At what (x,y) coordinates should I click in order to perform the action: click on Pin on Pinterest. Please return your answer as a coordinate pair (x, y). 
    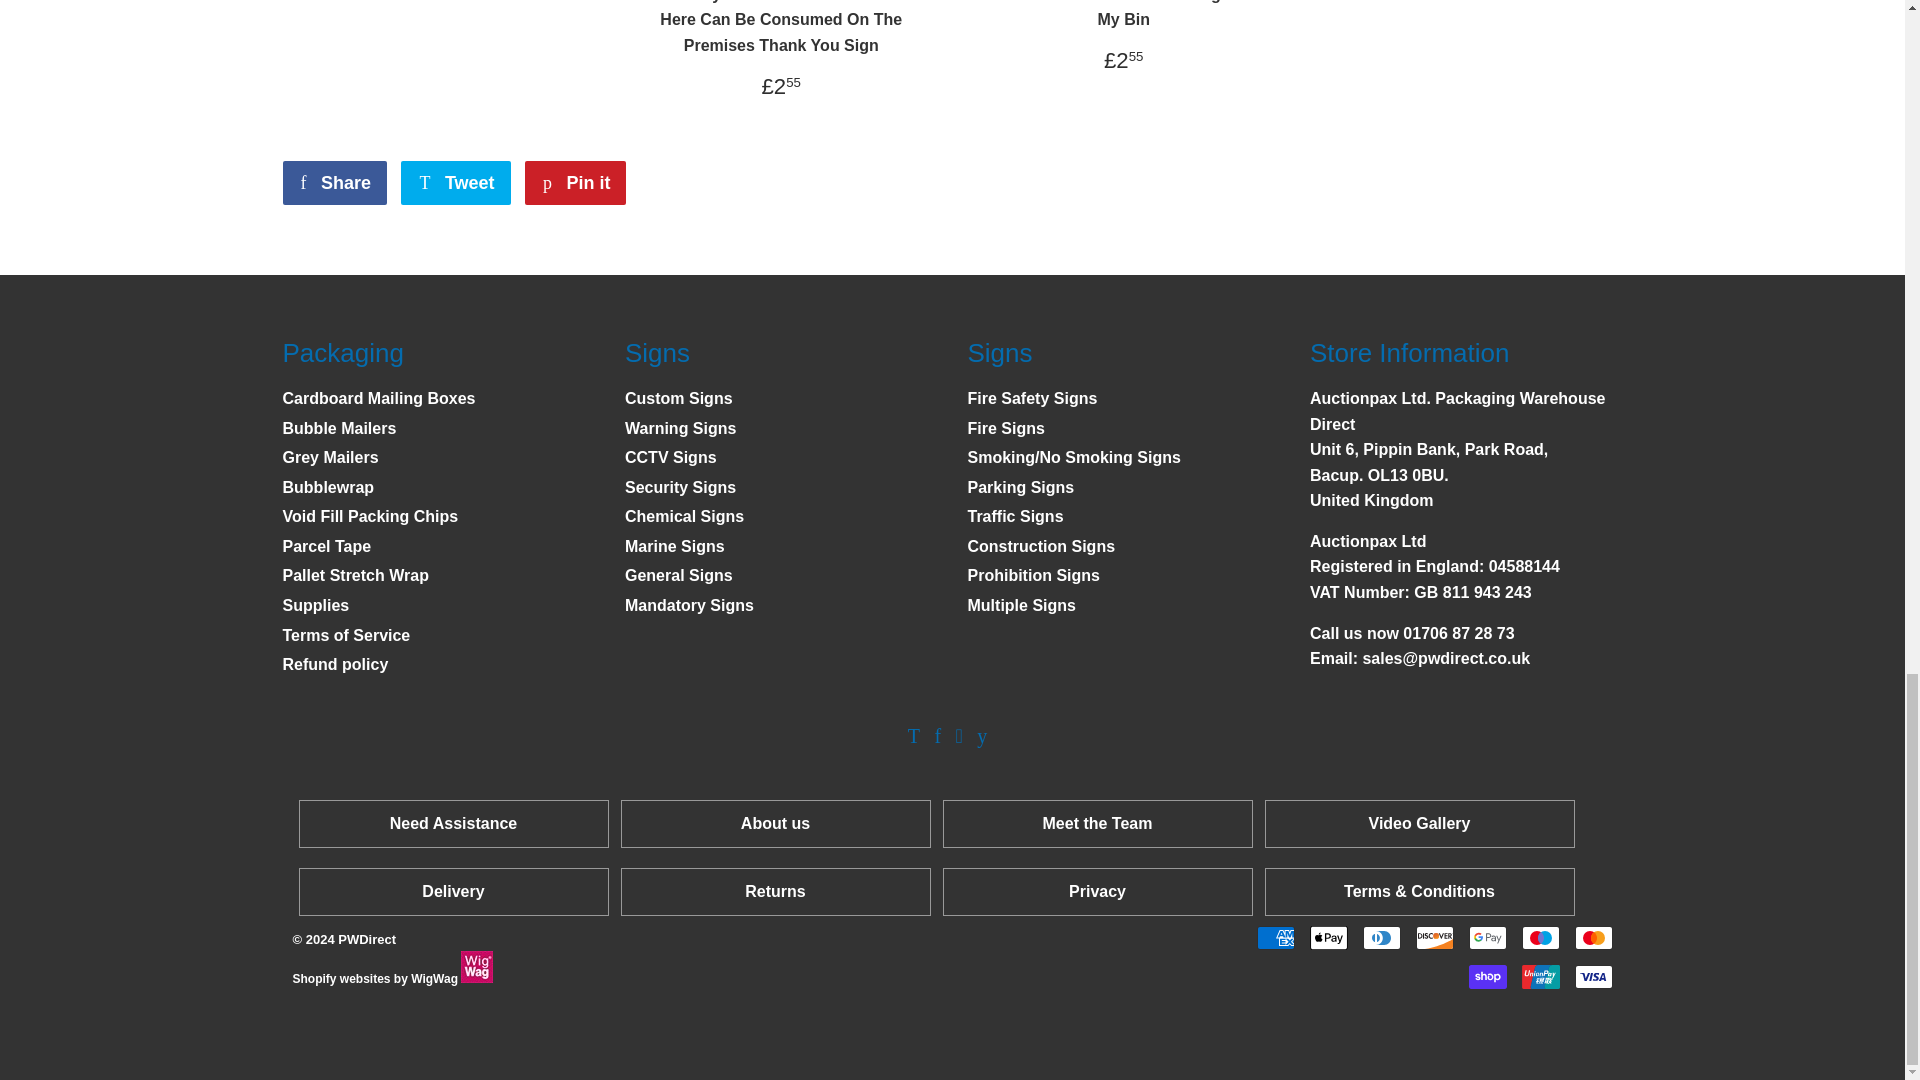
    Looking at the image, I should click on (574, 182).